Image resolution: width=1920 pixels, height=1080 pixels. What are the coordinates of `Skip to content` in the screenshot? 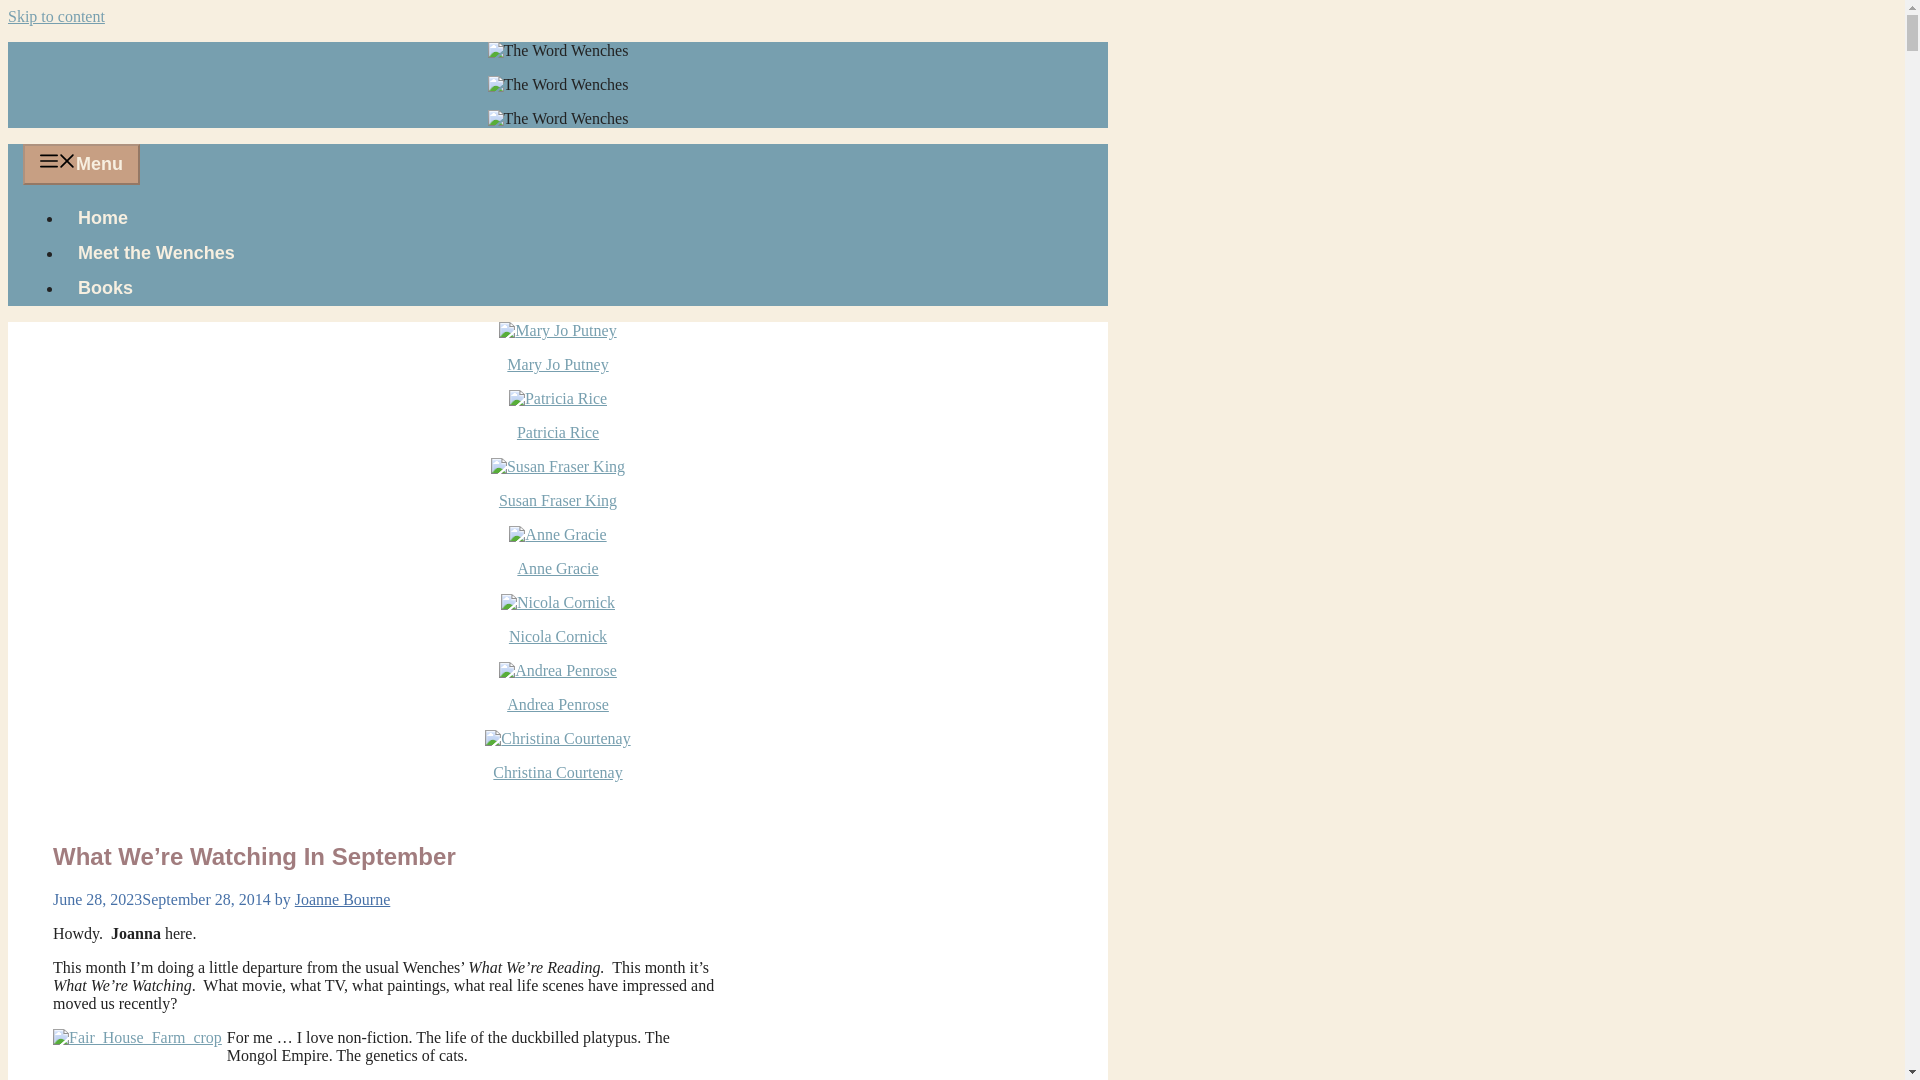 It's located at (56, 16).